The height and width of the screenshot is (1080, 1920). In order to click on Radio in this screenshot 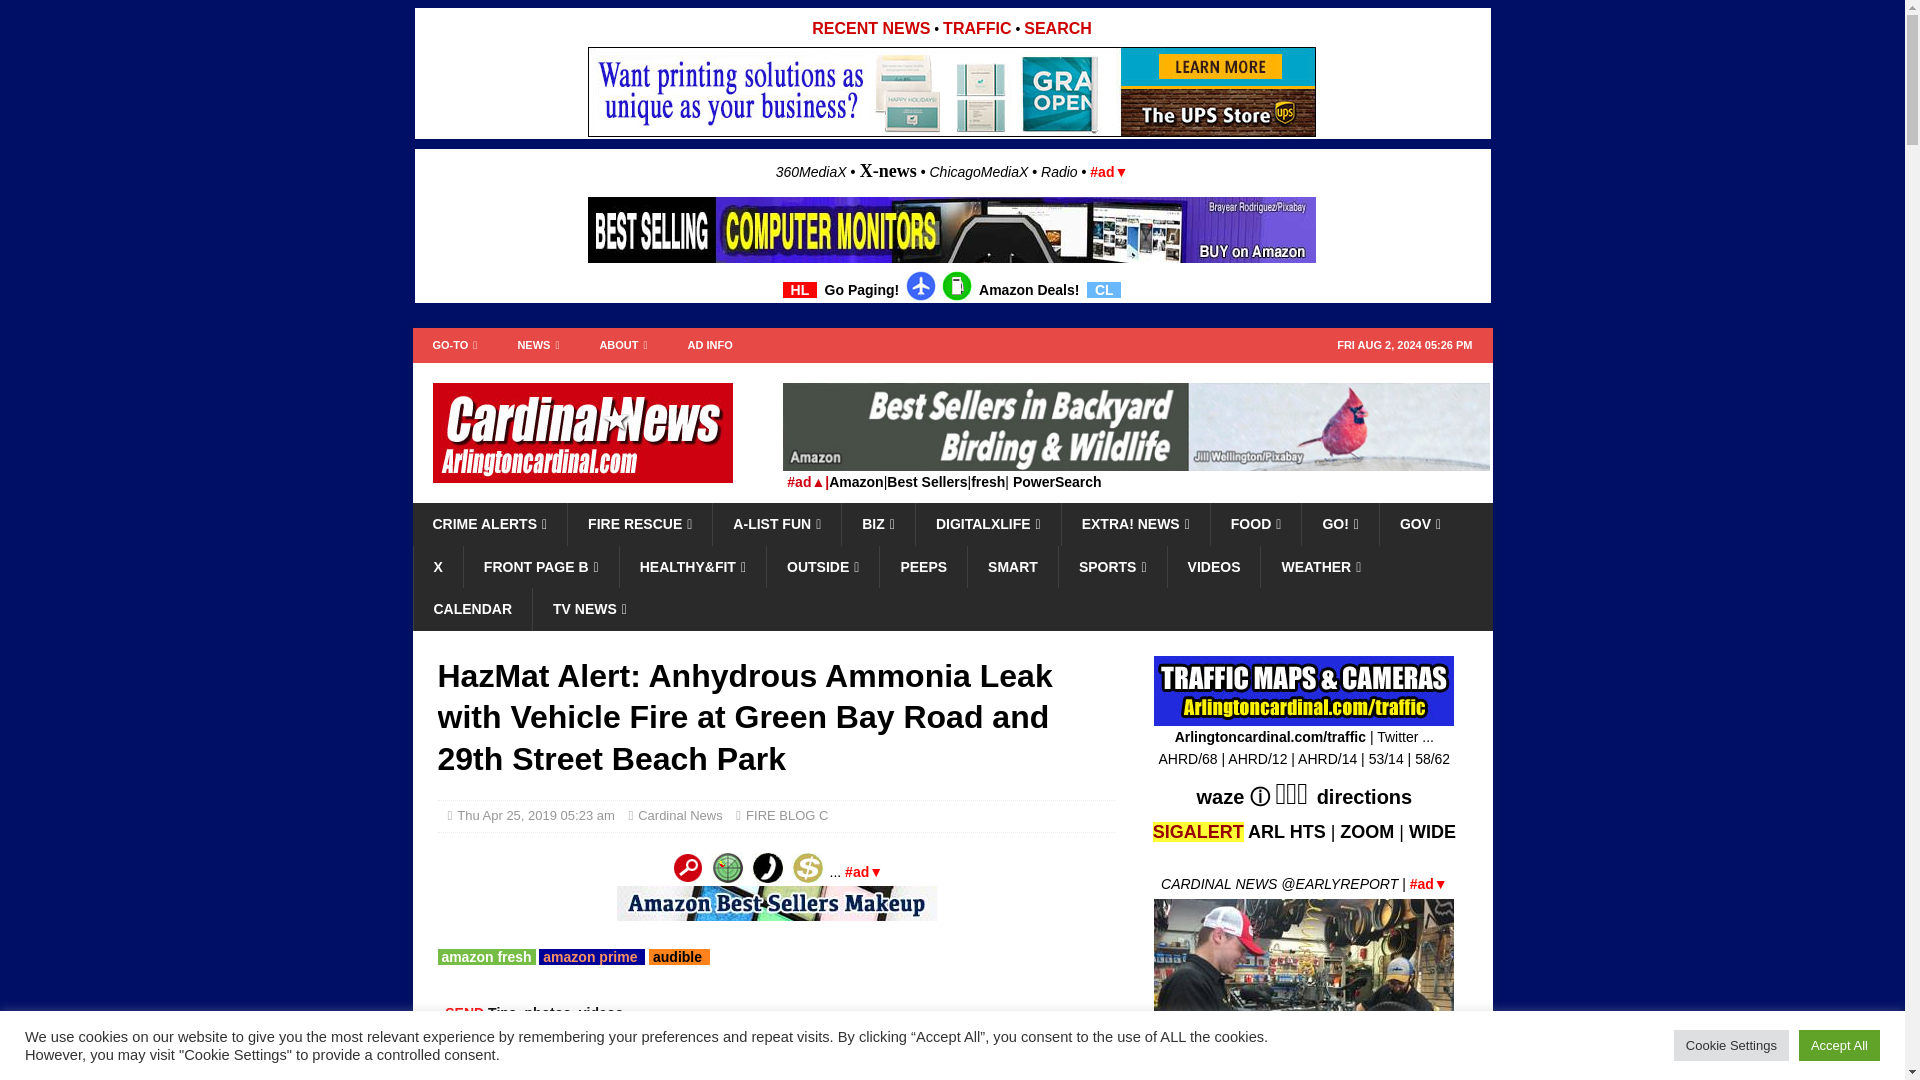, I will do `click(1058, 172)`.